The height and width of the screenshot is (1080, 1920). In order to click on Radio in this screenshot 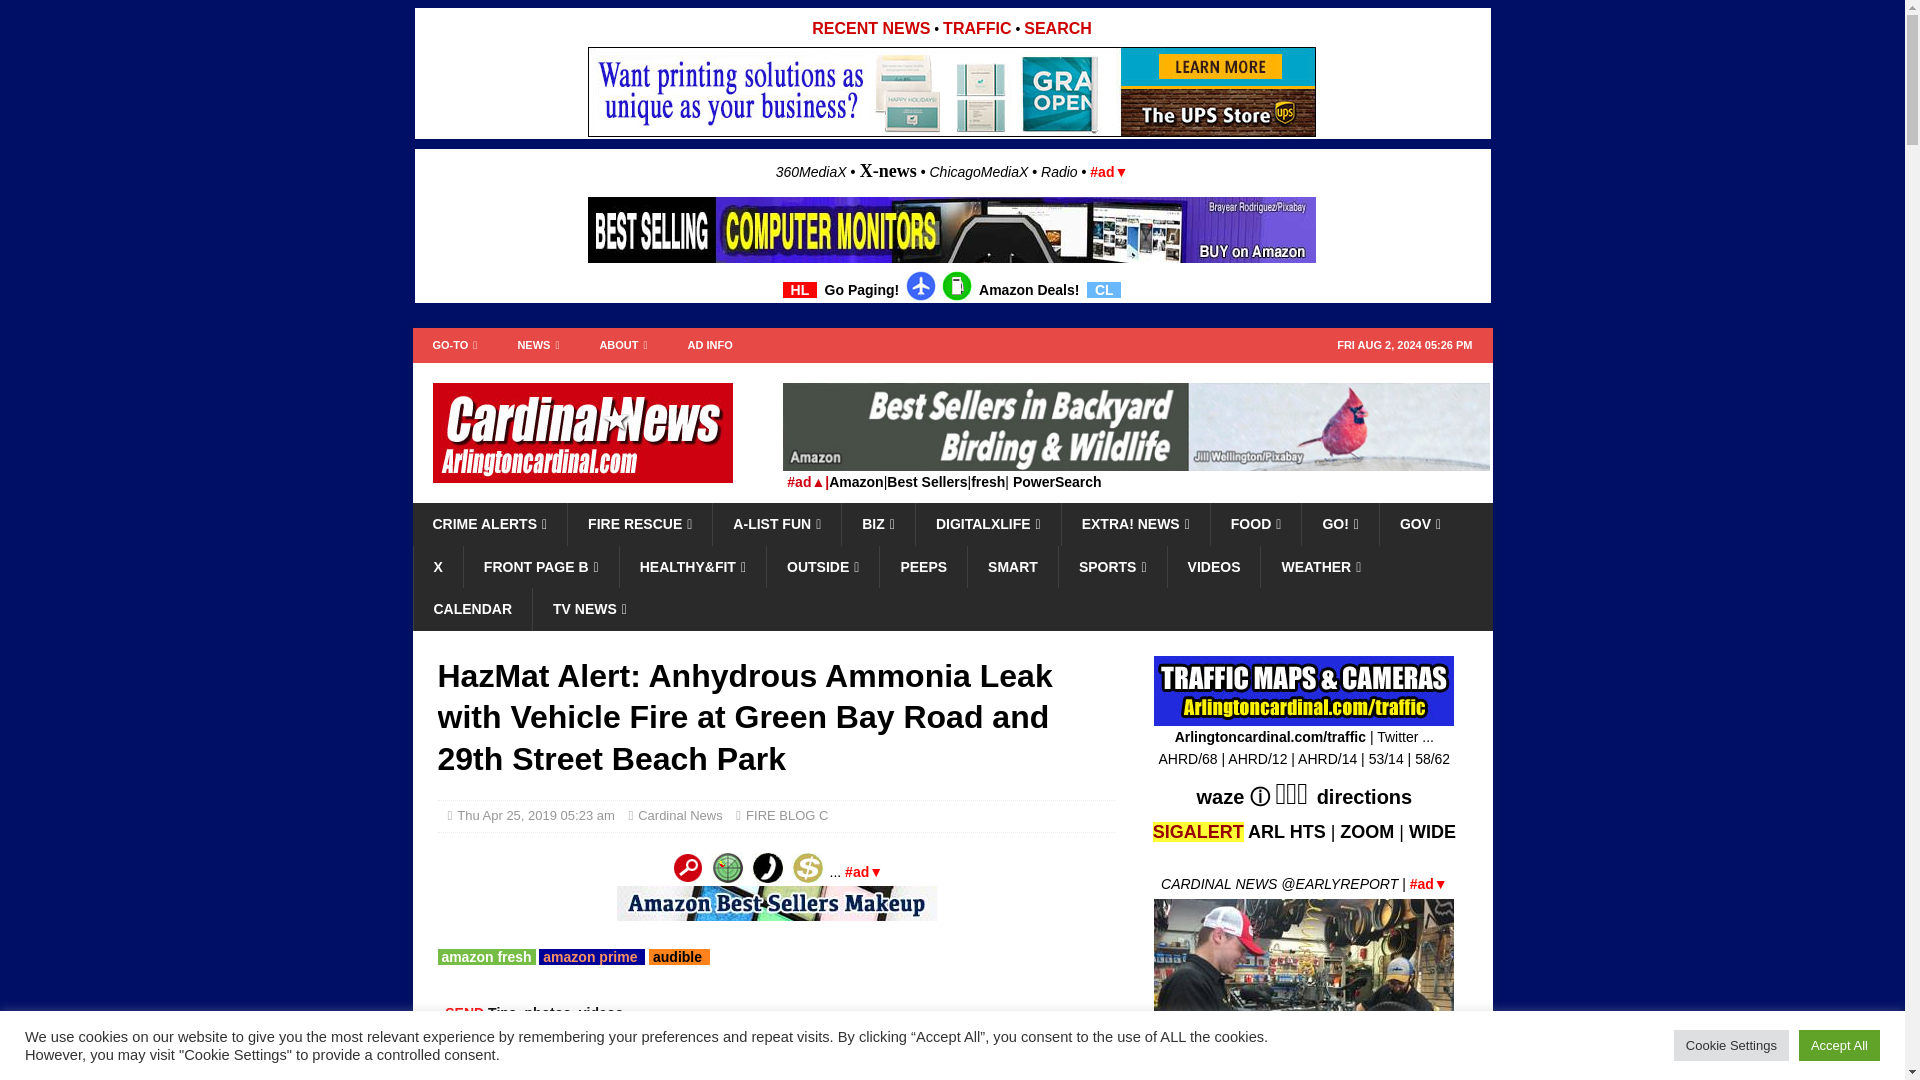, I will do `click(1058, 172)`.